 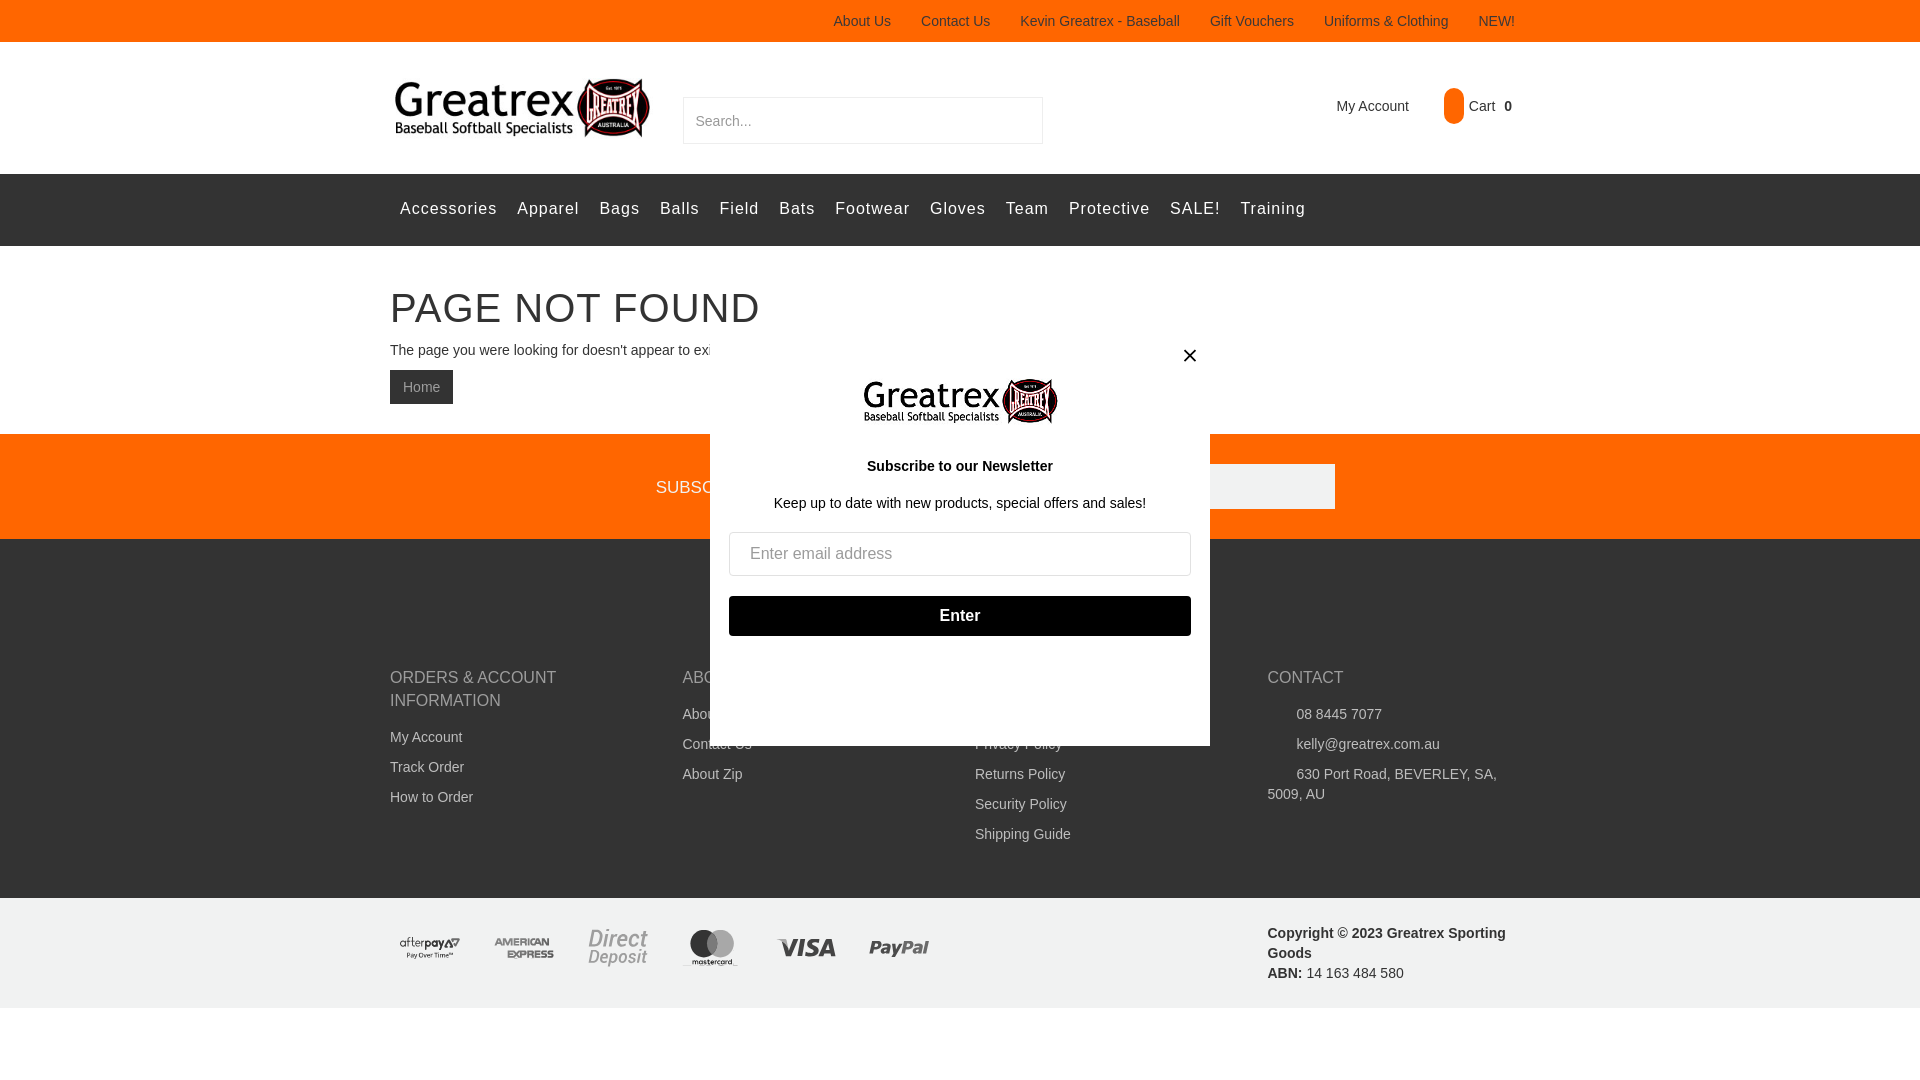 What do you see at coordinates (807, 774) in the screenshot?
I see `About Zip` at bounding box center [807, 774].